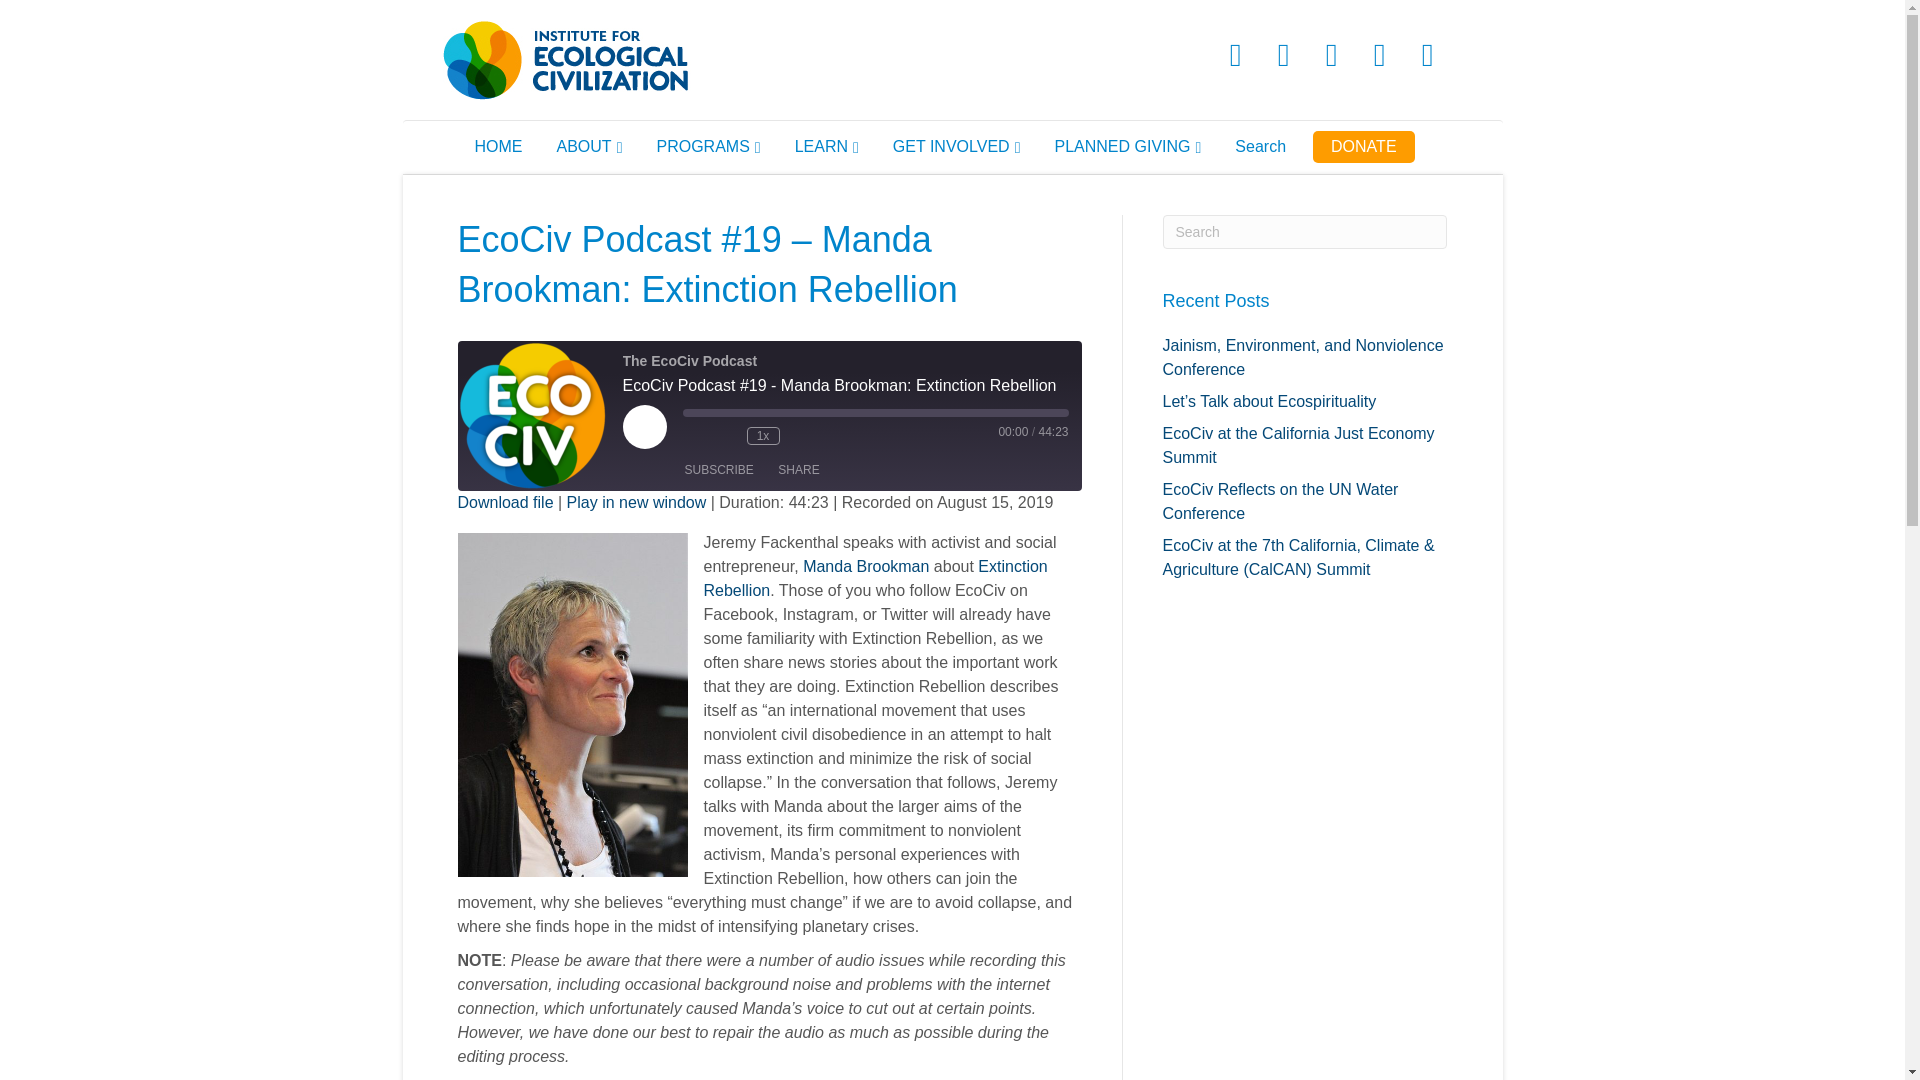  What do you see at coordinates (533, 416) in the screenshot?
I see `The EcoCiv Podcast` at bounding box center [533, 416].